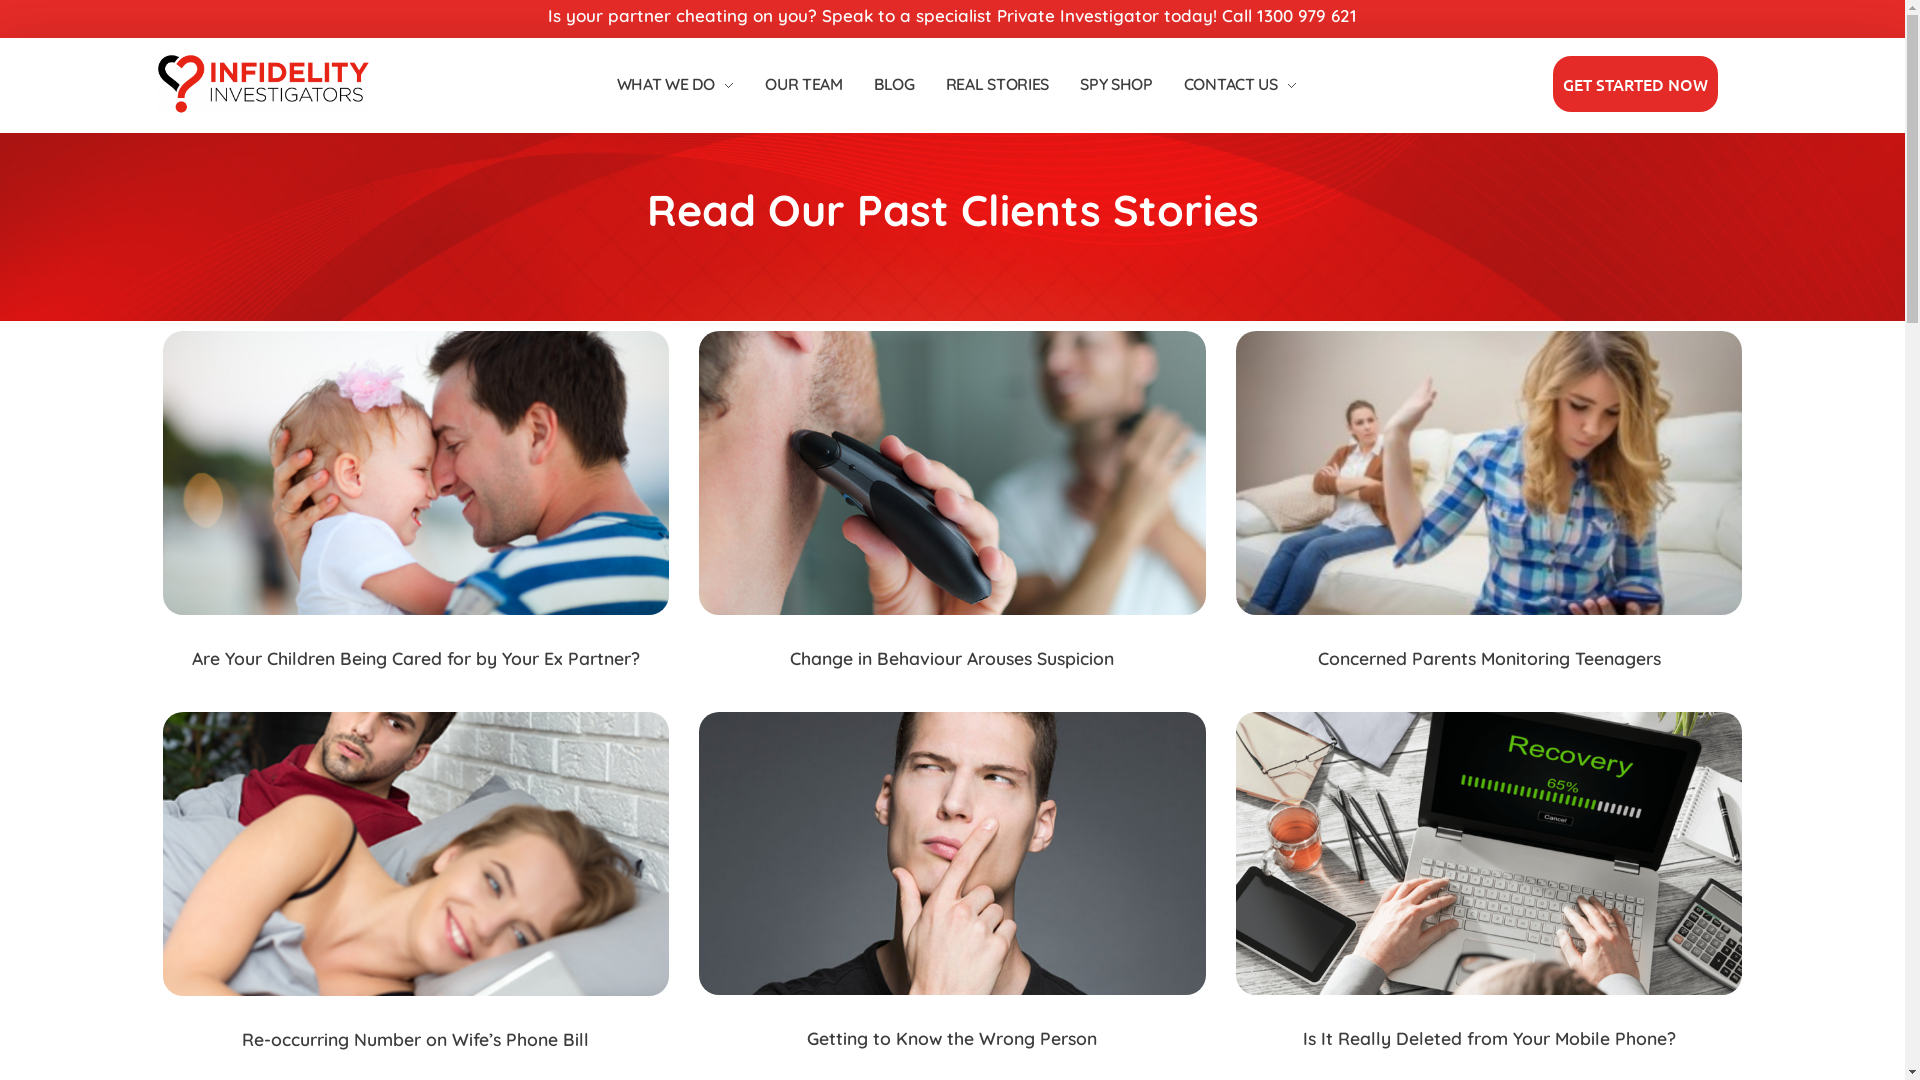  Describe the element at coordinates (804, 84) in the screenshot. I see `OUR TEAM` at that location.